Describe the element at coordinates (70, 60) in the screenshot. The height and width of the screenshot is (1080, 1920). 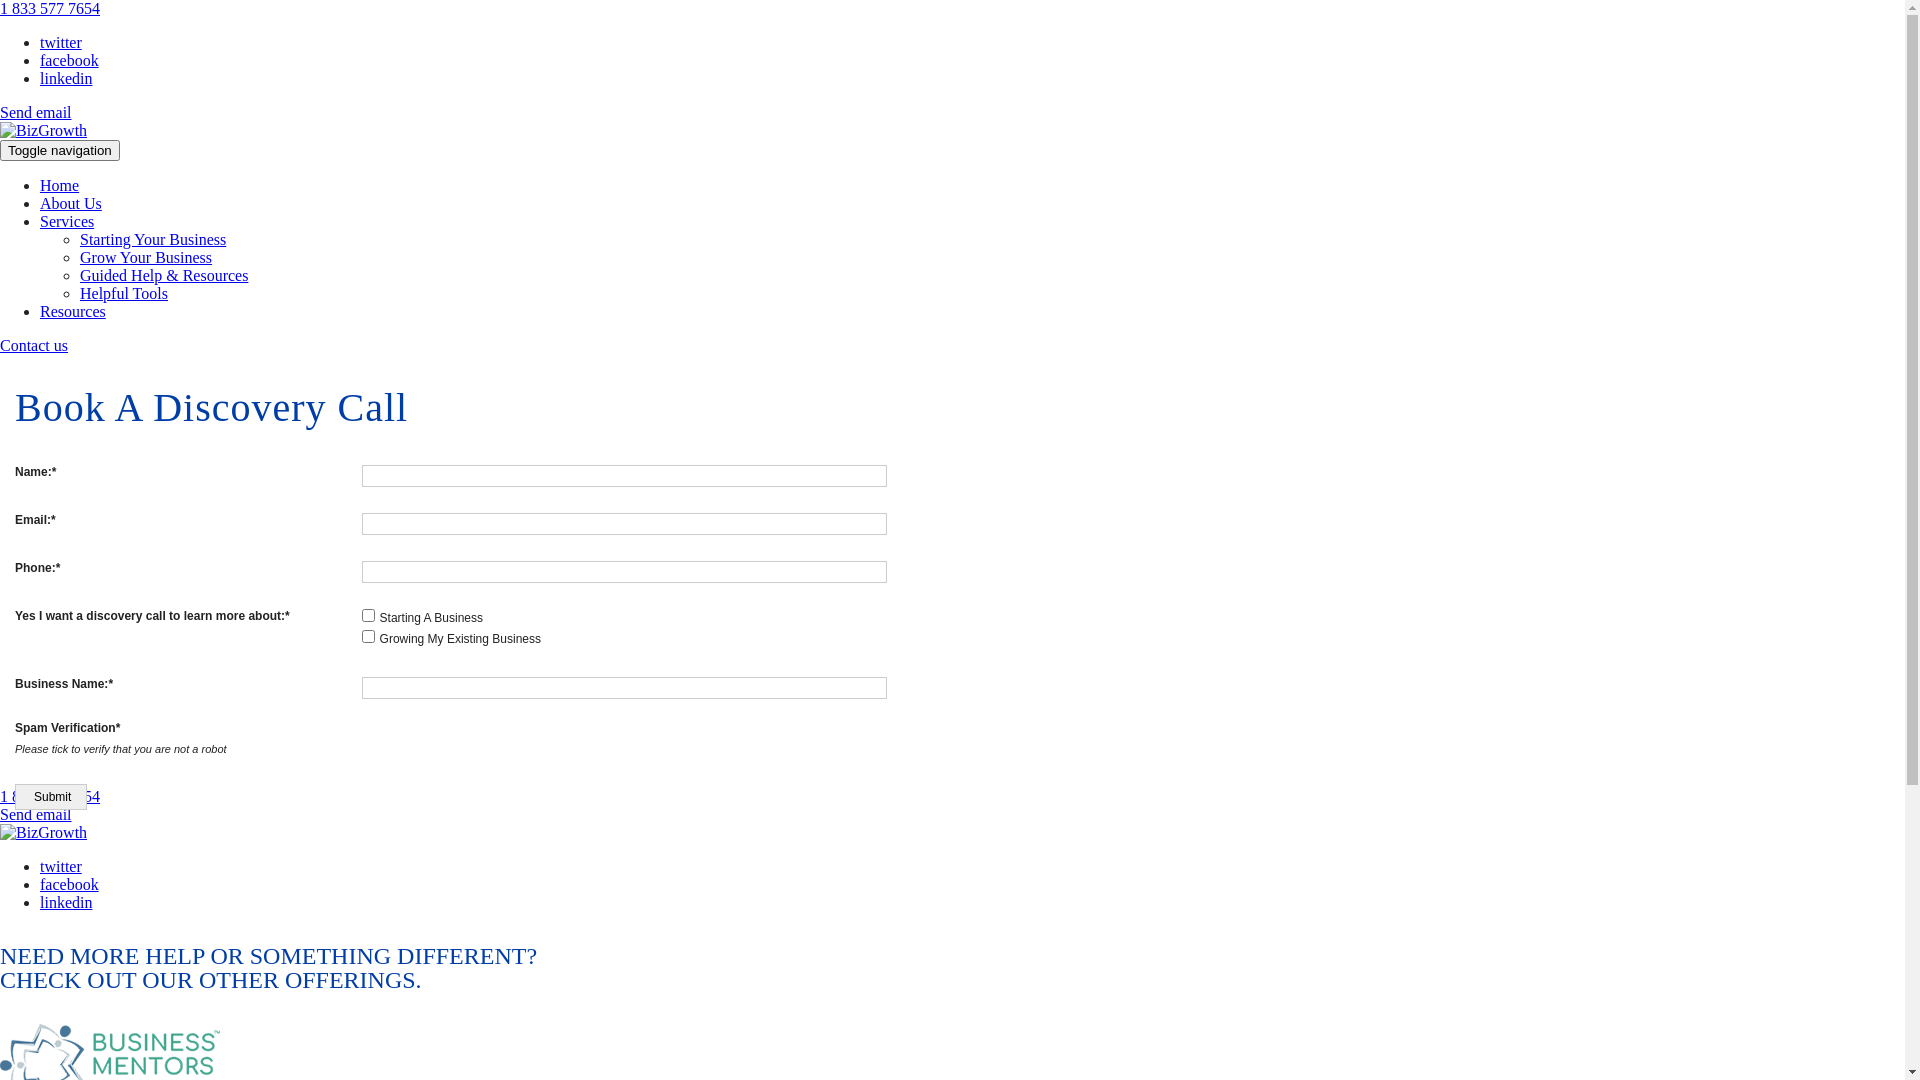
I see `facebook` at that location.